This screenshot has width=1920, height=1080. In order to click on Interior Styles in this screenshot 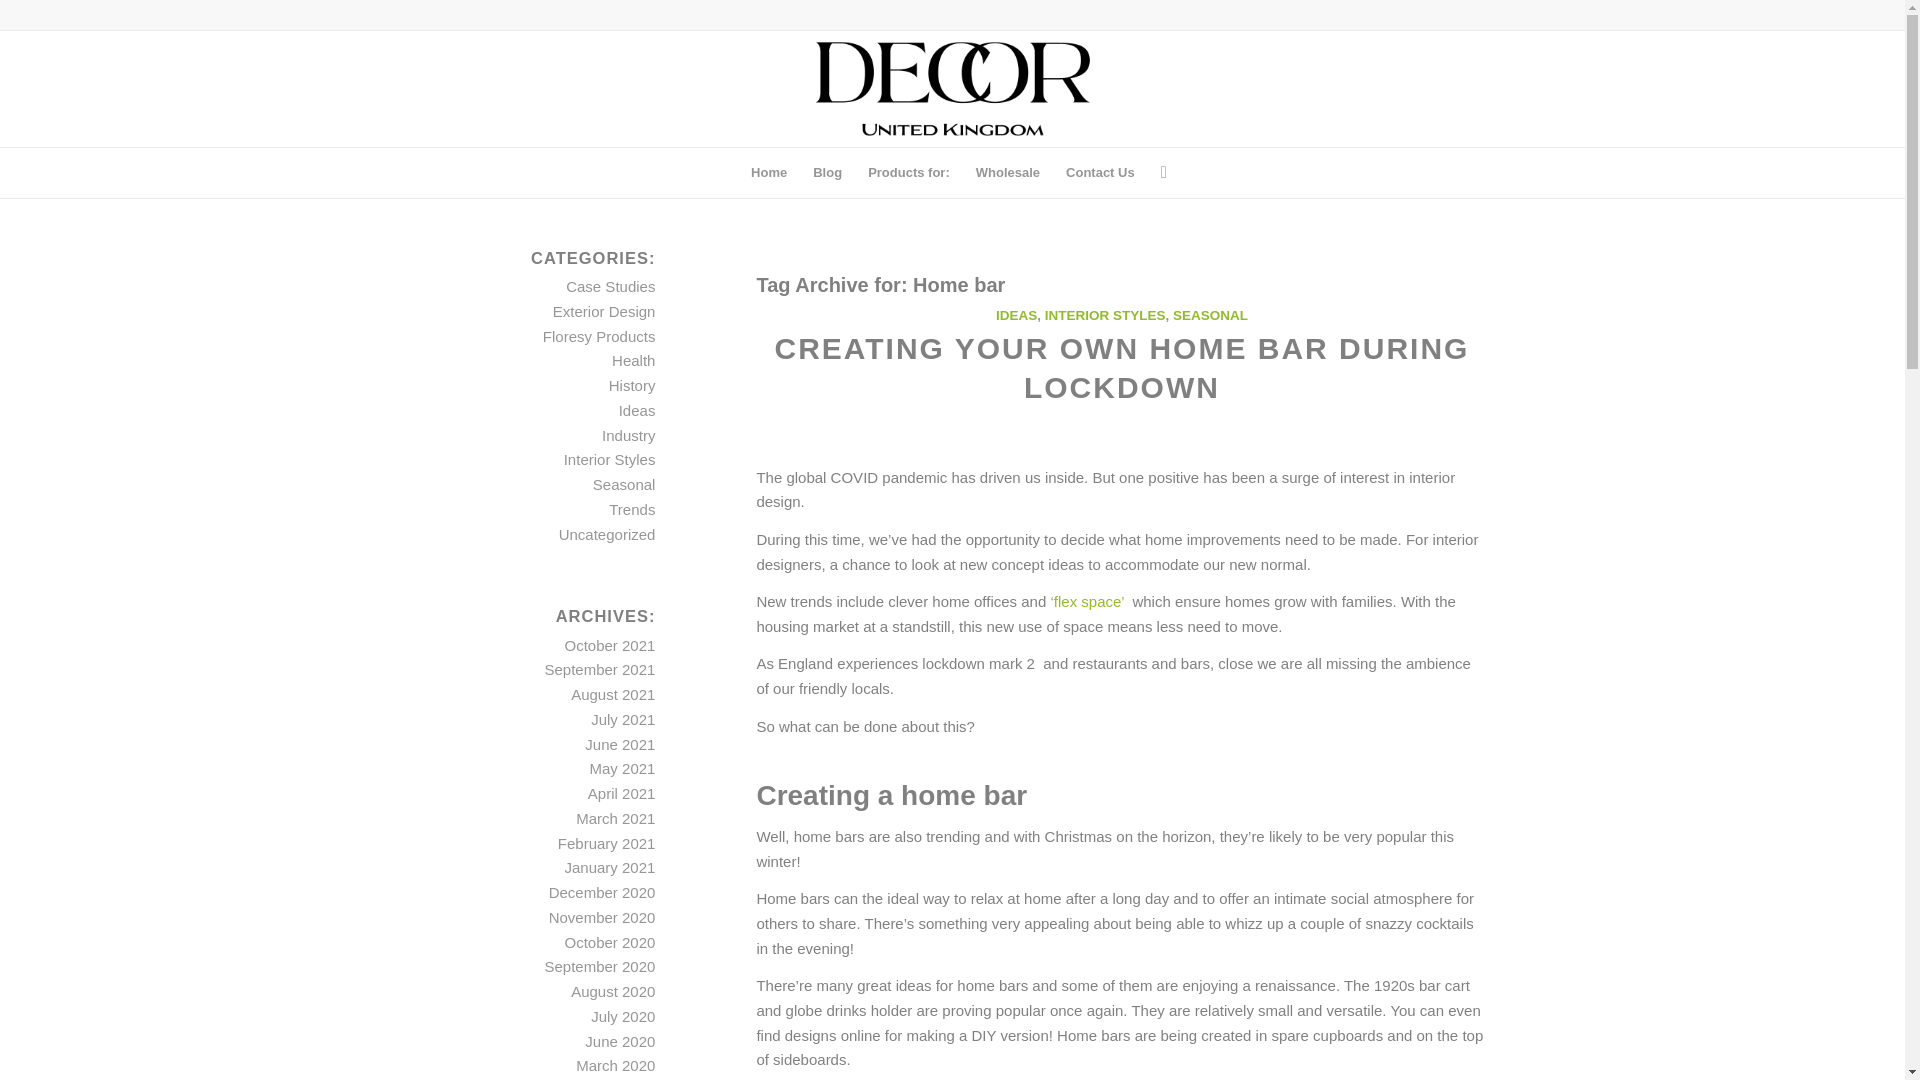, I will do `click(610, 459)`.